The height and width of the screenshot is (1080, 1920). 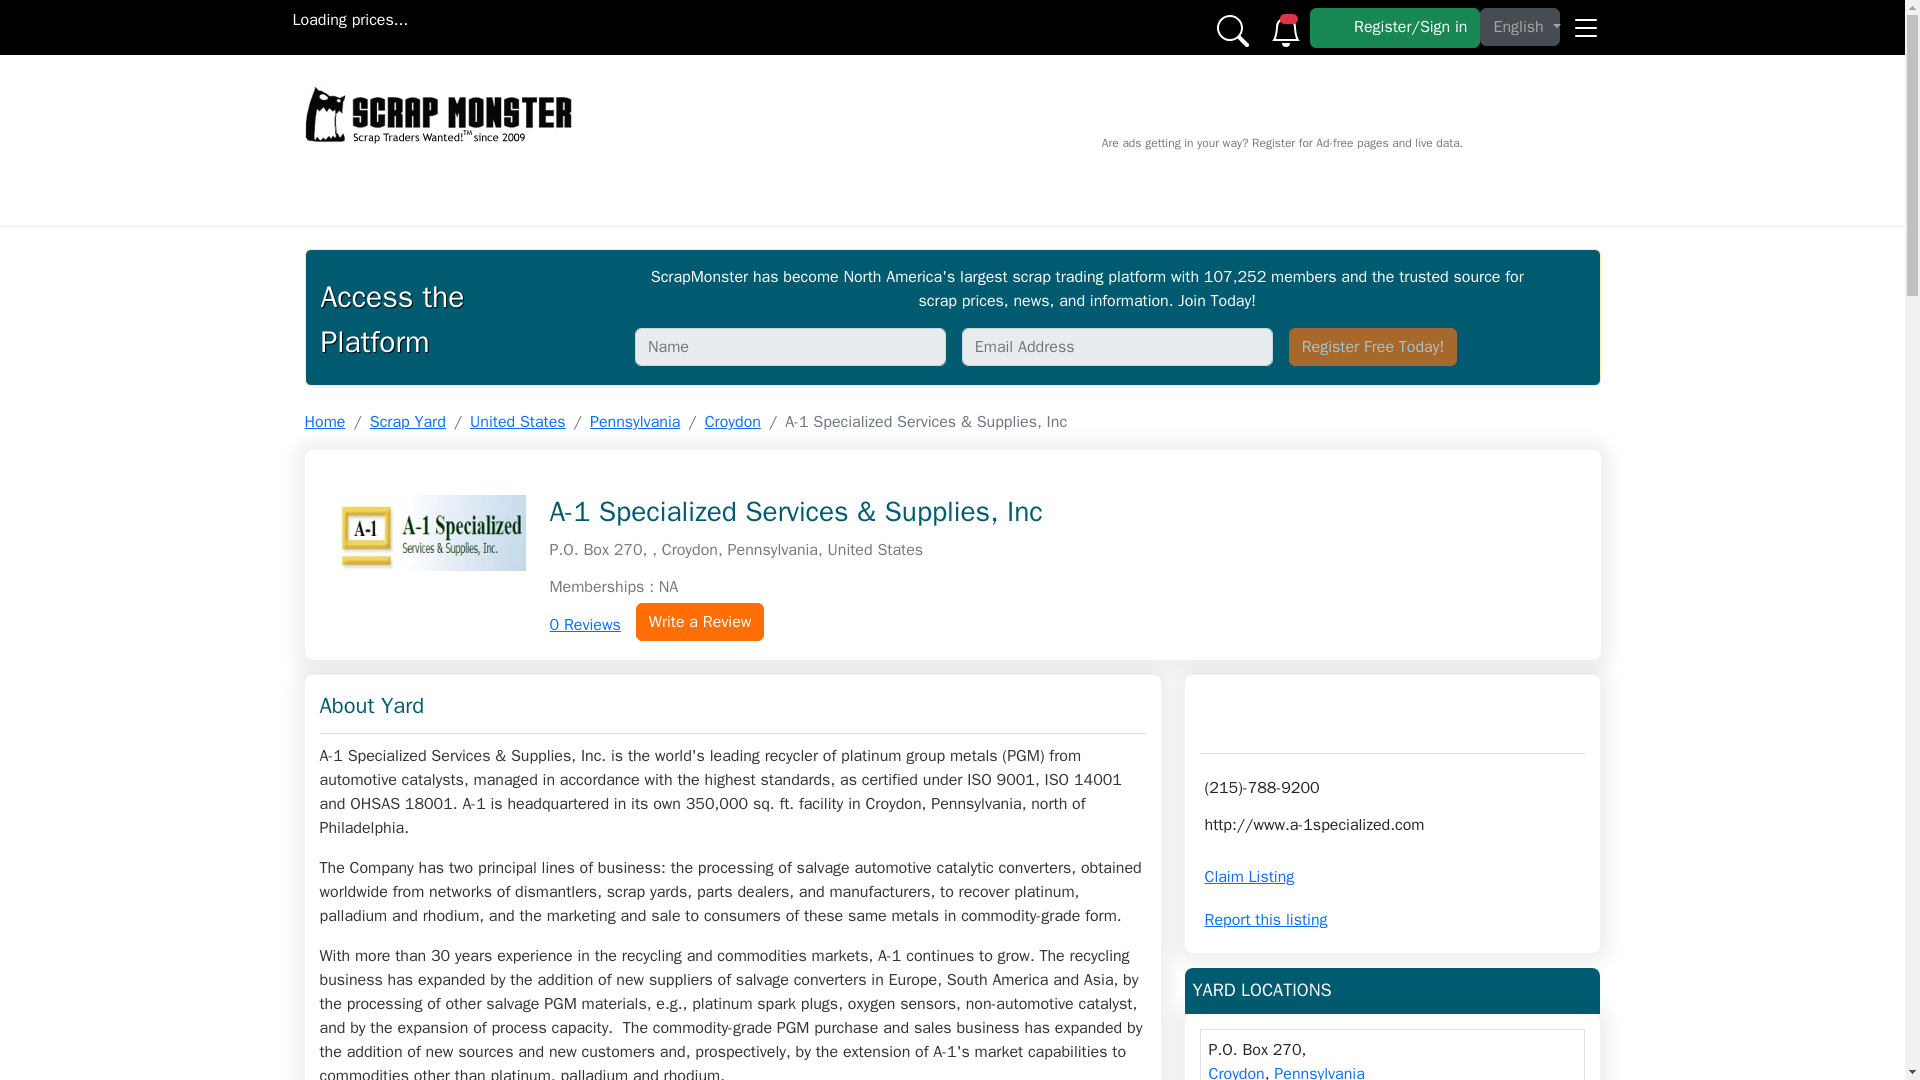 I want to click on HOME, so click(x=355, y=194).